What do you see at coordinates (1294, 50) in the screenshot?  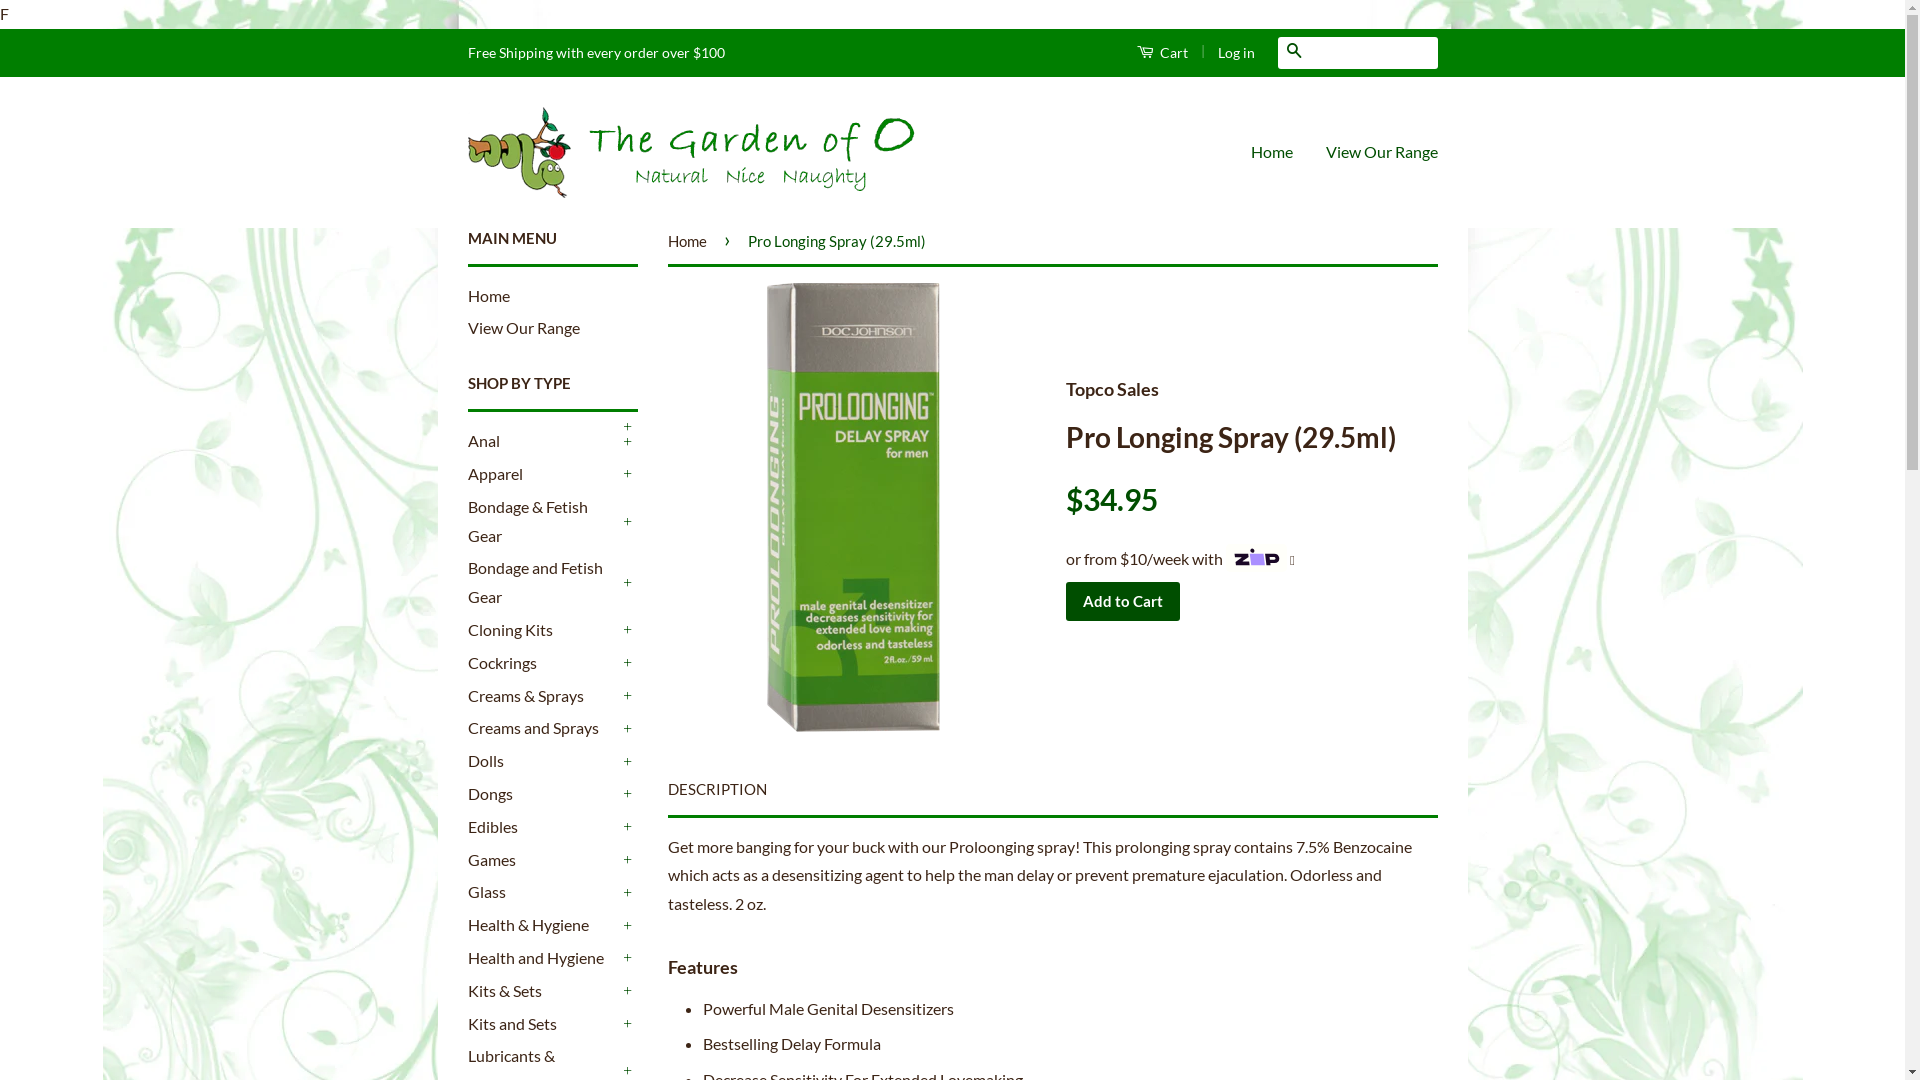 I see `Search` at bounding box center [1294, 50].